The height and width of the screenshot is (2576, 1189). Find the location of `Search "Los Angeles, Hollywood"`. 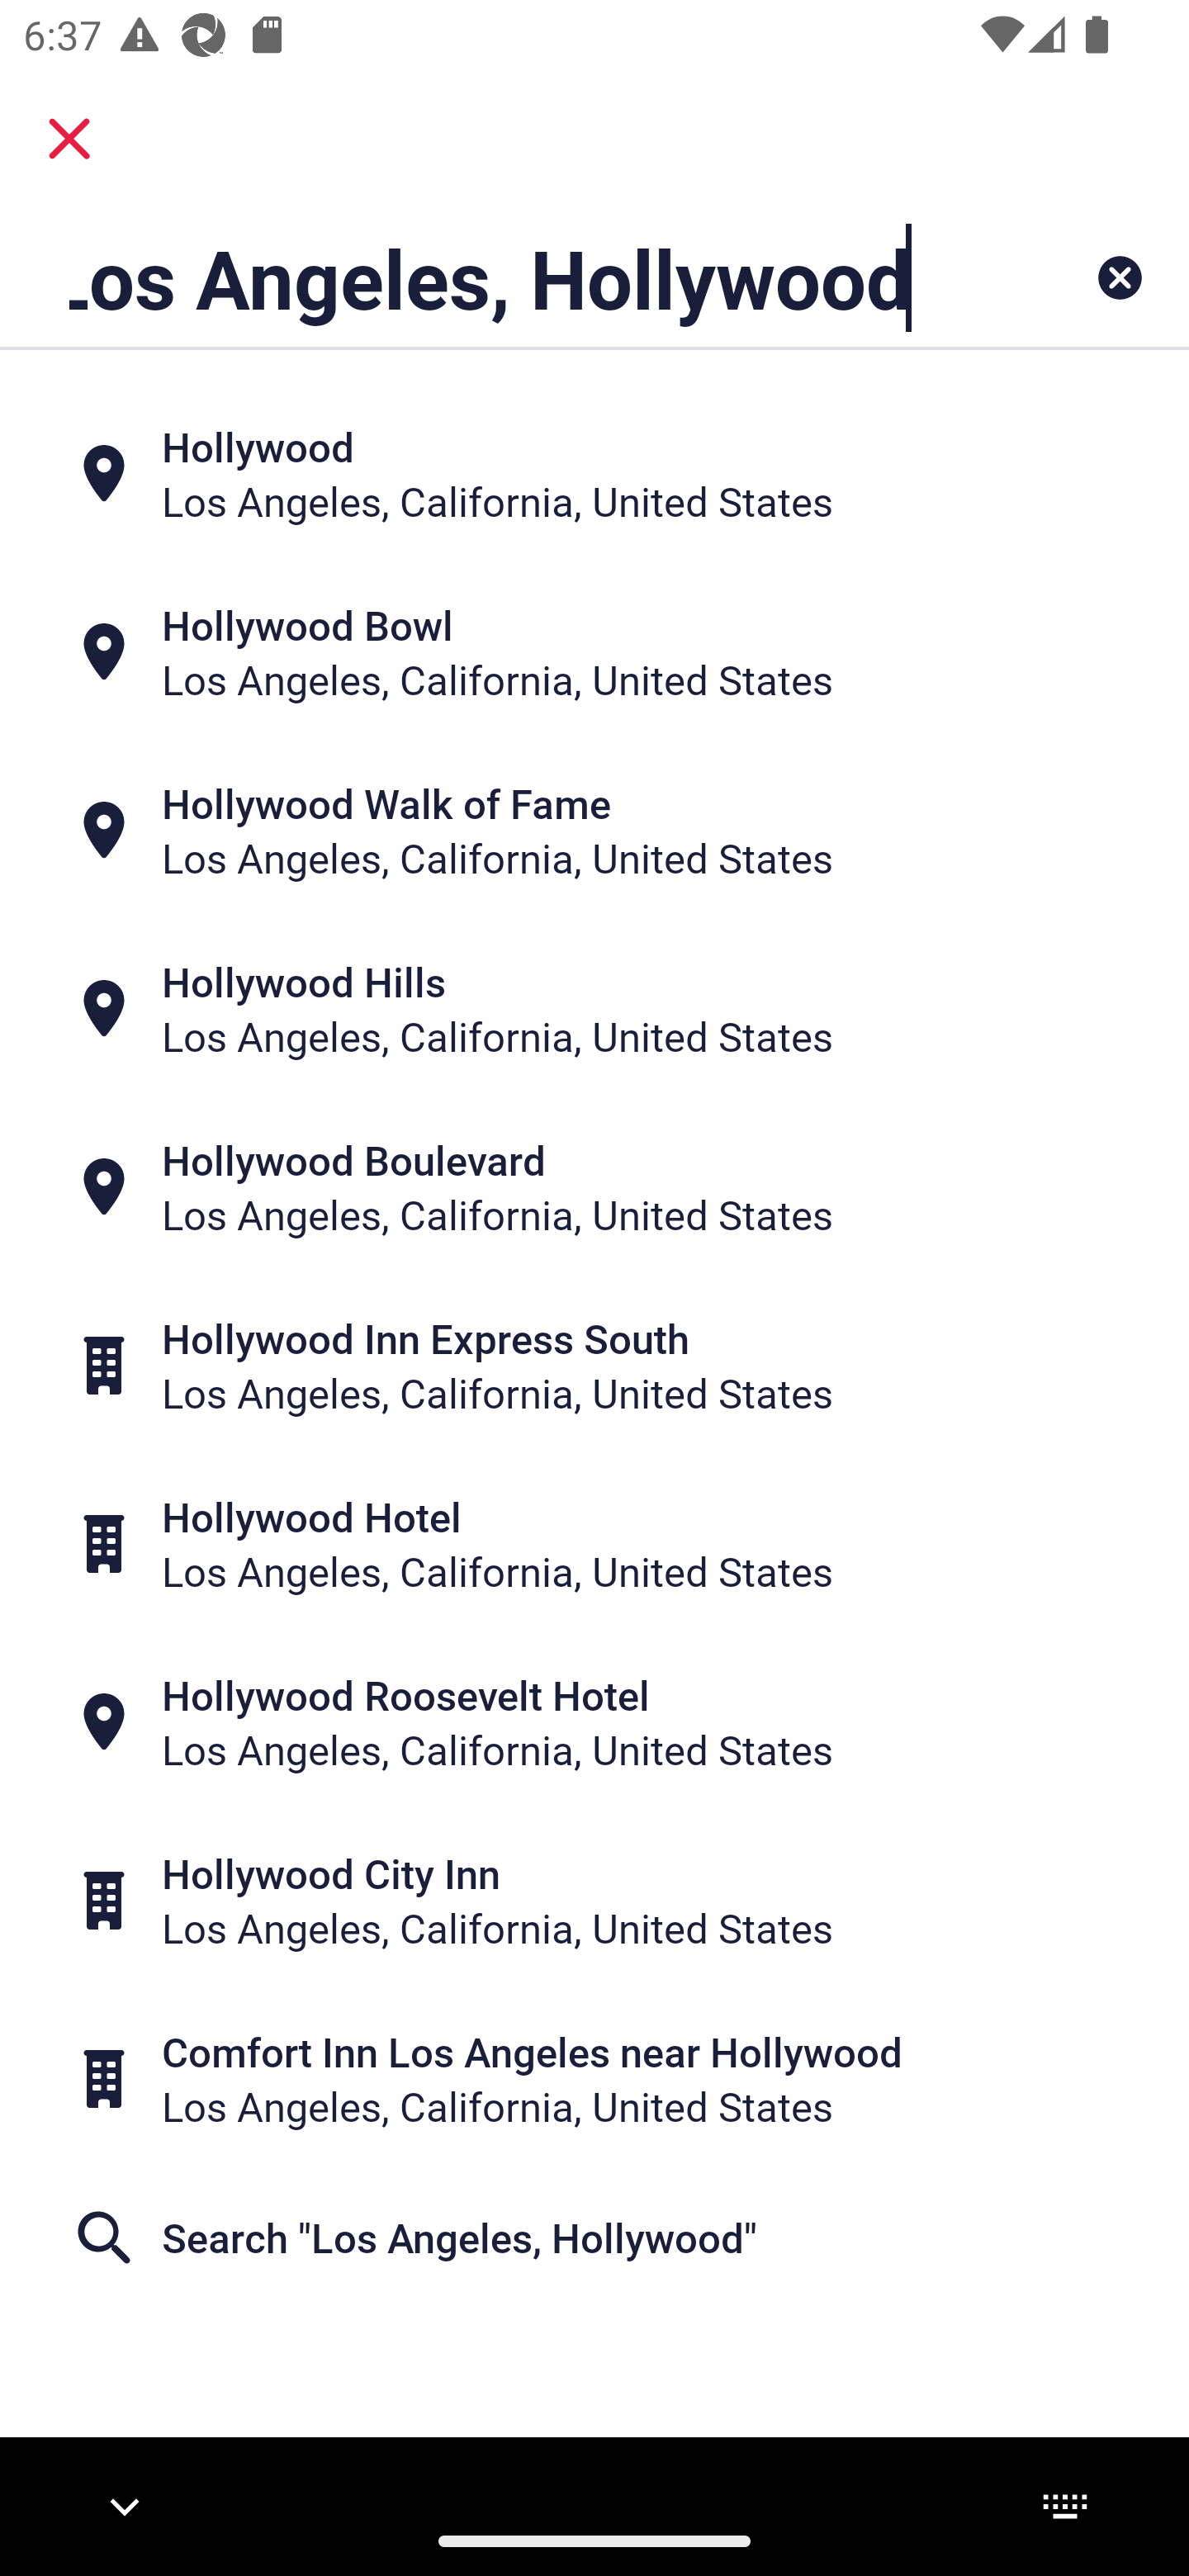

Search "Los Angeles, Hollywood" is located at coordinates (594, 2238).